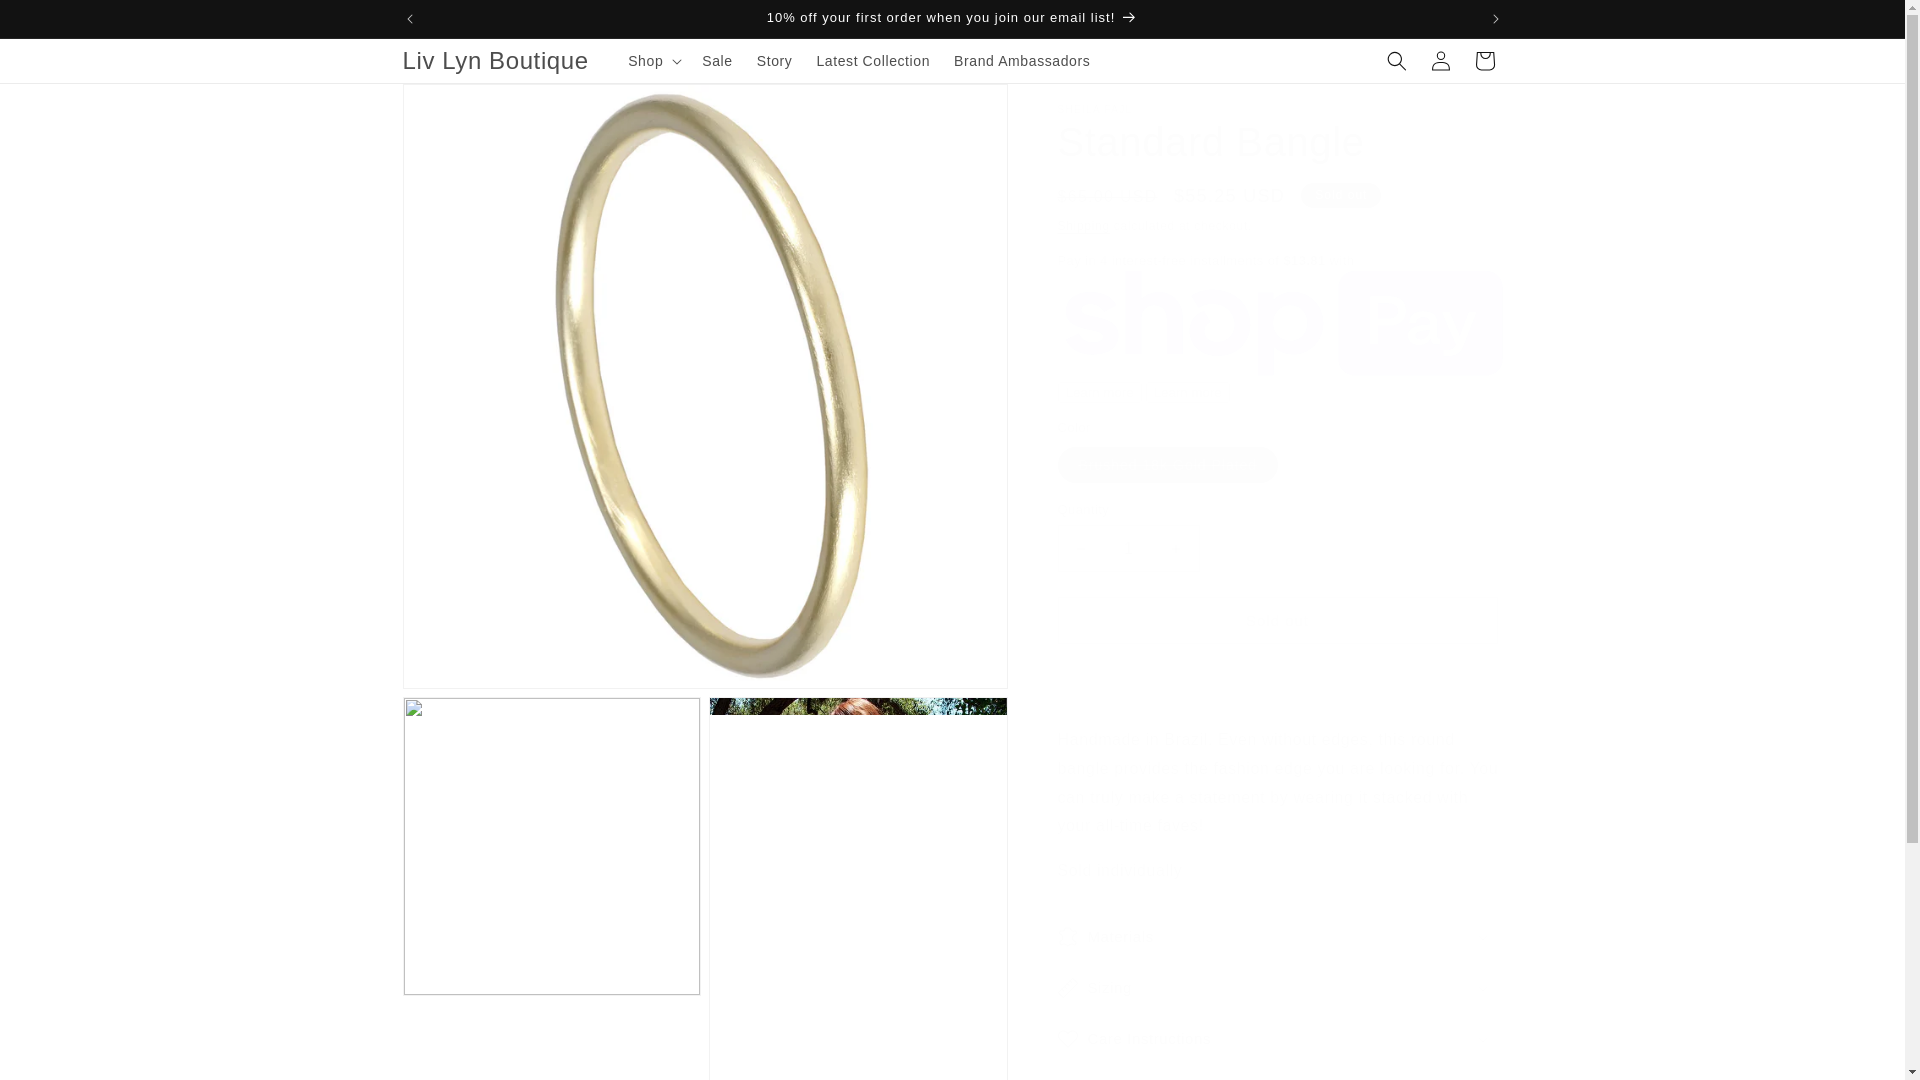 The height and width of the screenshot is (1080, 1920). Describe the element at coordinates (1128, 548) in the screenshot. I see `1` at that location.